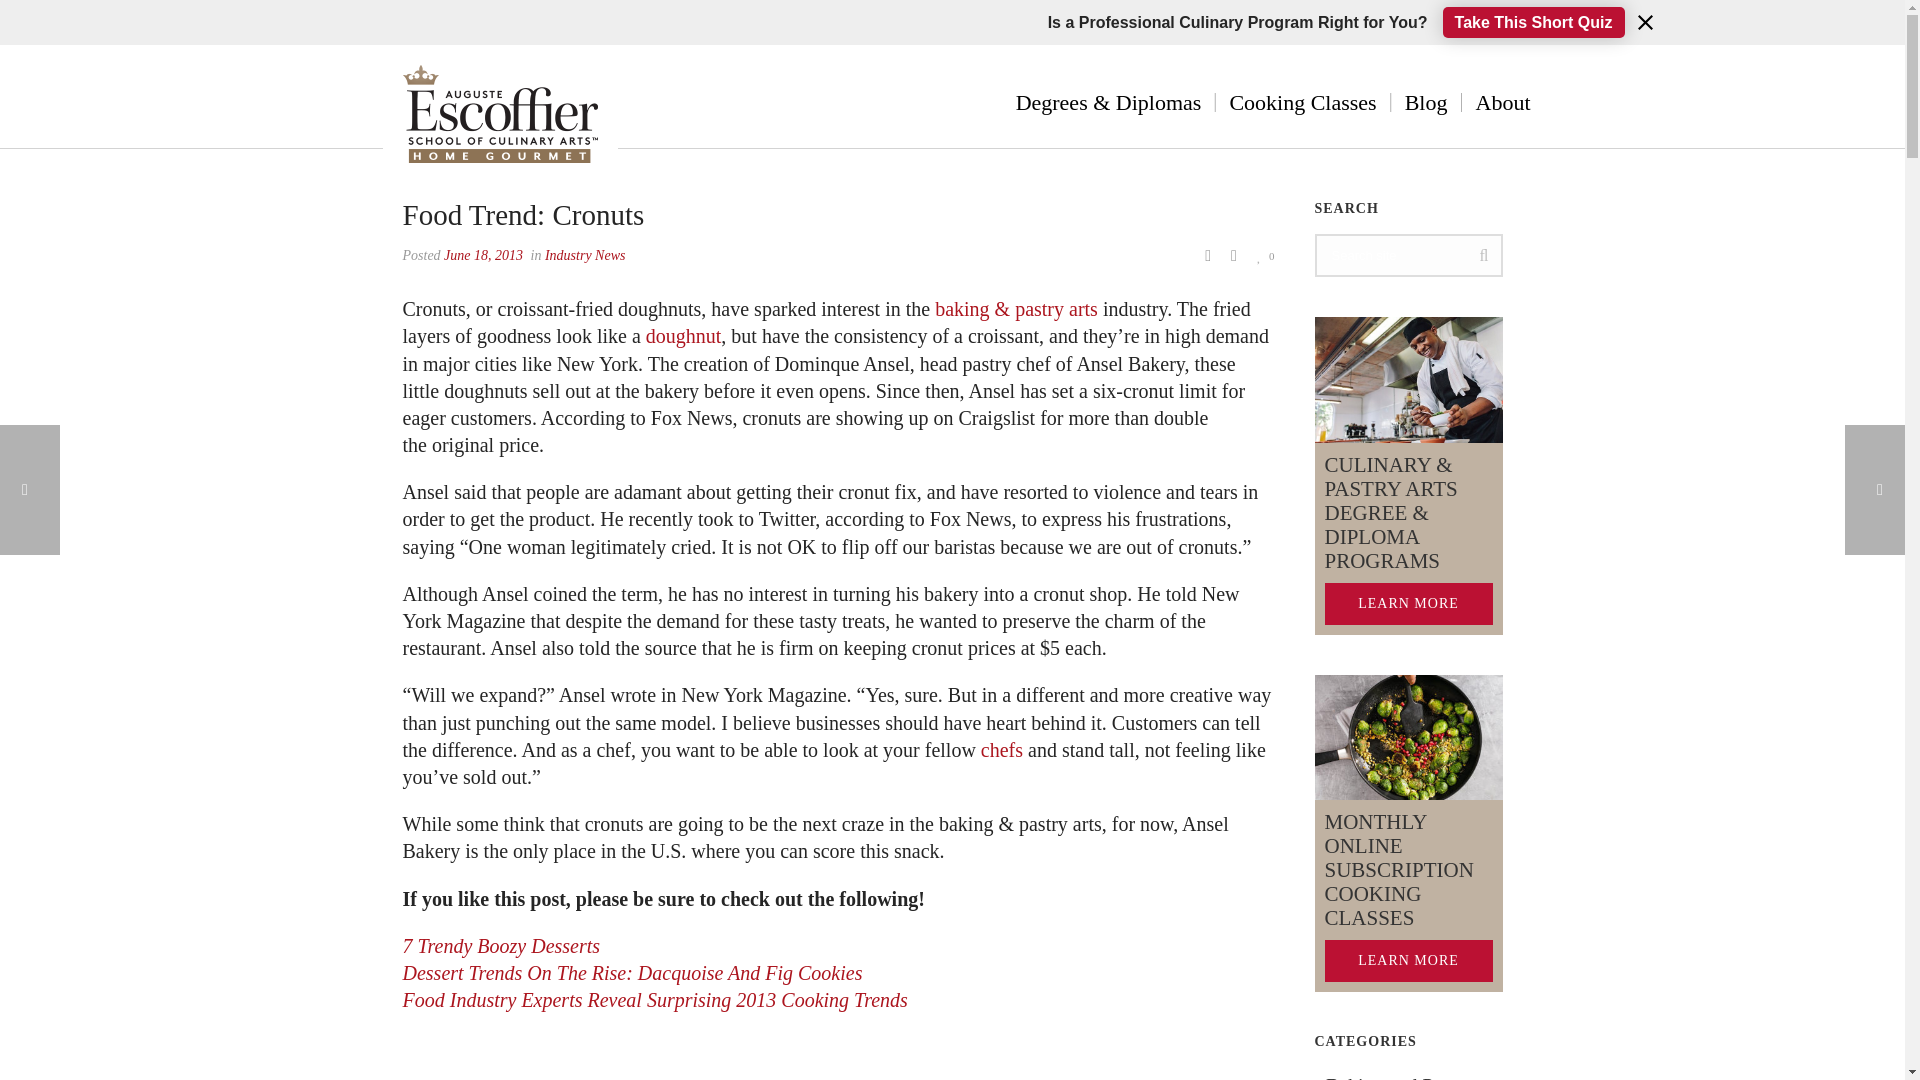 The image size is (1920, 1080). I want to click on Print, so click(1208, 254).